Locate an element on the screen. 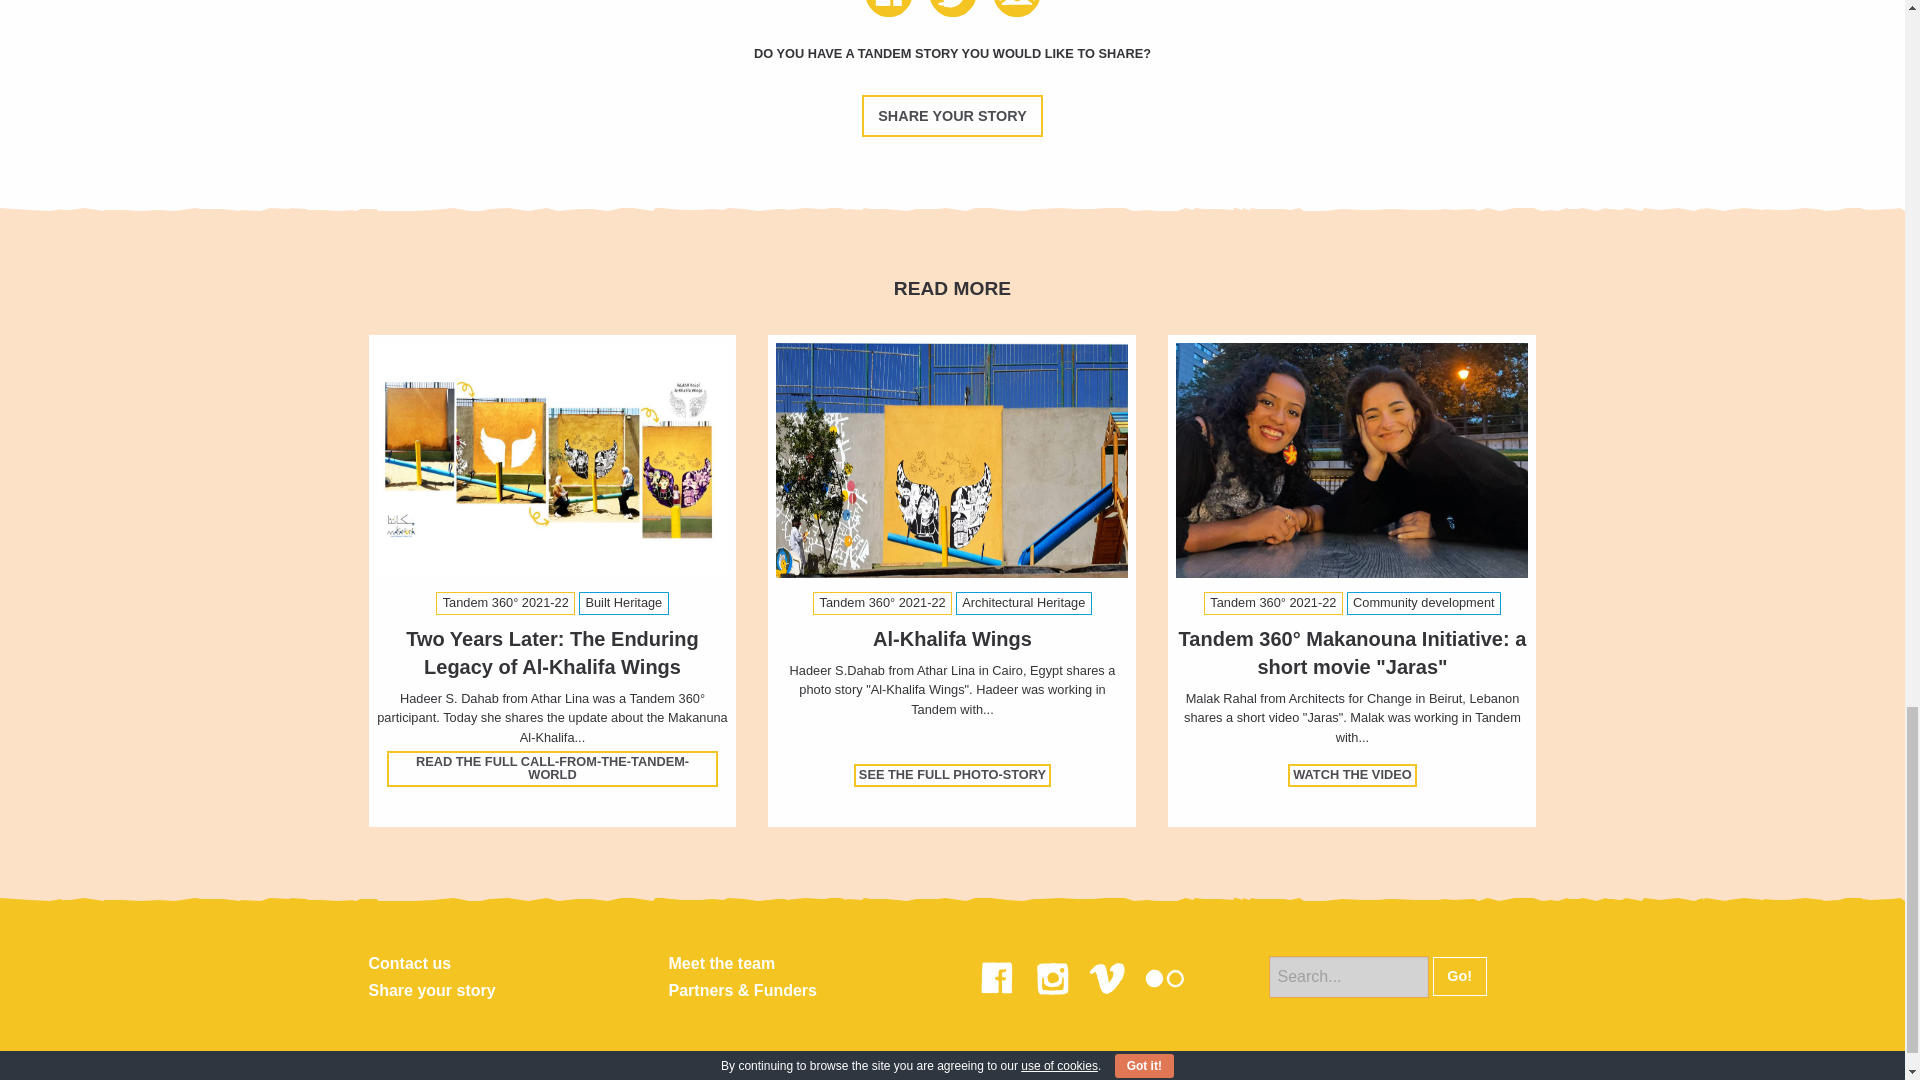  Go! is located at coordinates (1459, 976).